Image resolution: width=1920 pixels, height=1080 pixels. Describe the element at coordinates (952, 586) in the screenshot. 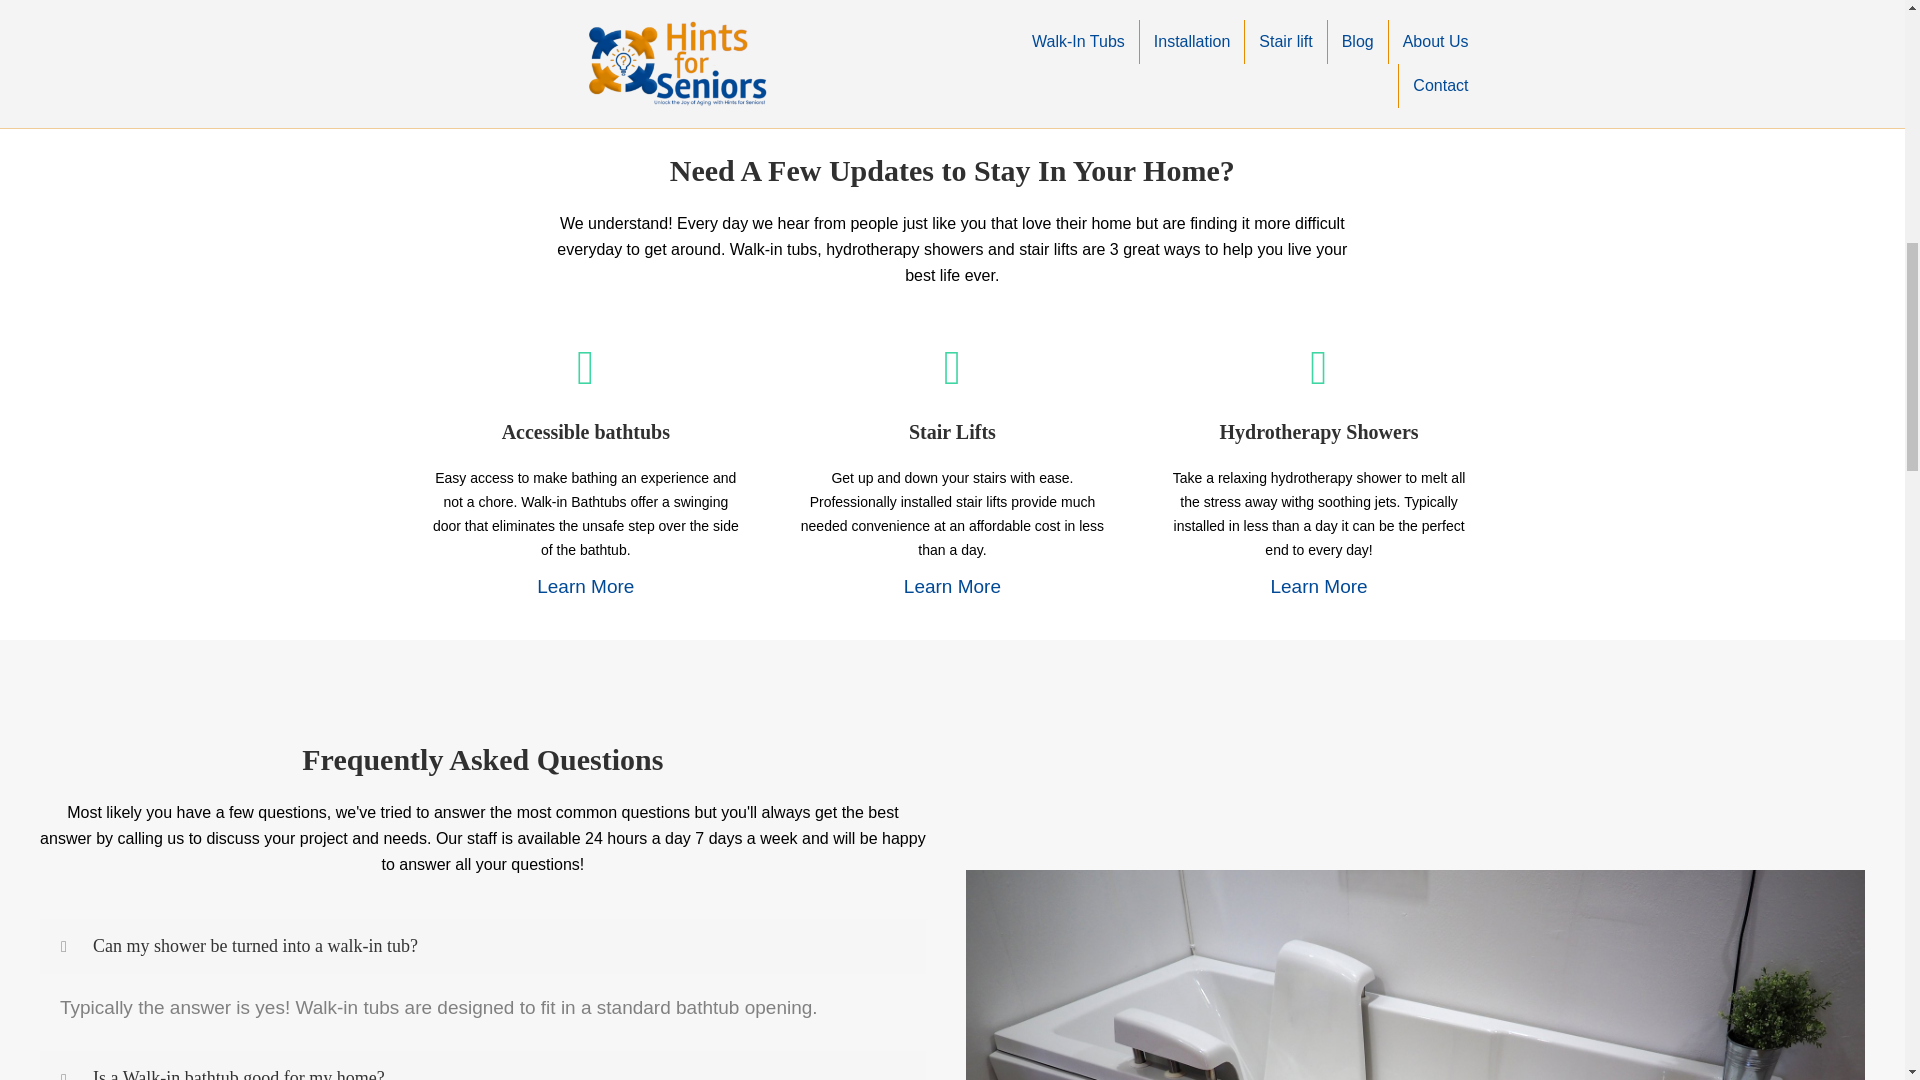

I see `Learn More` at that location.